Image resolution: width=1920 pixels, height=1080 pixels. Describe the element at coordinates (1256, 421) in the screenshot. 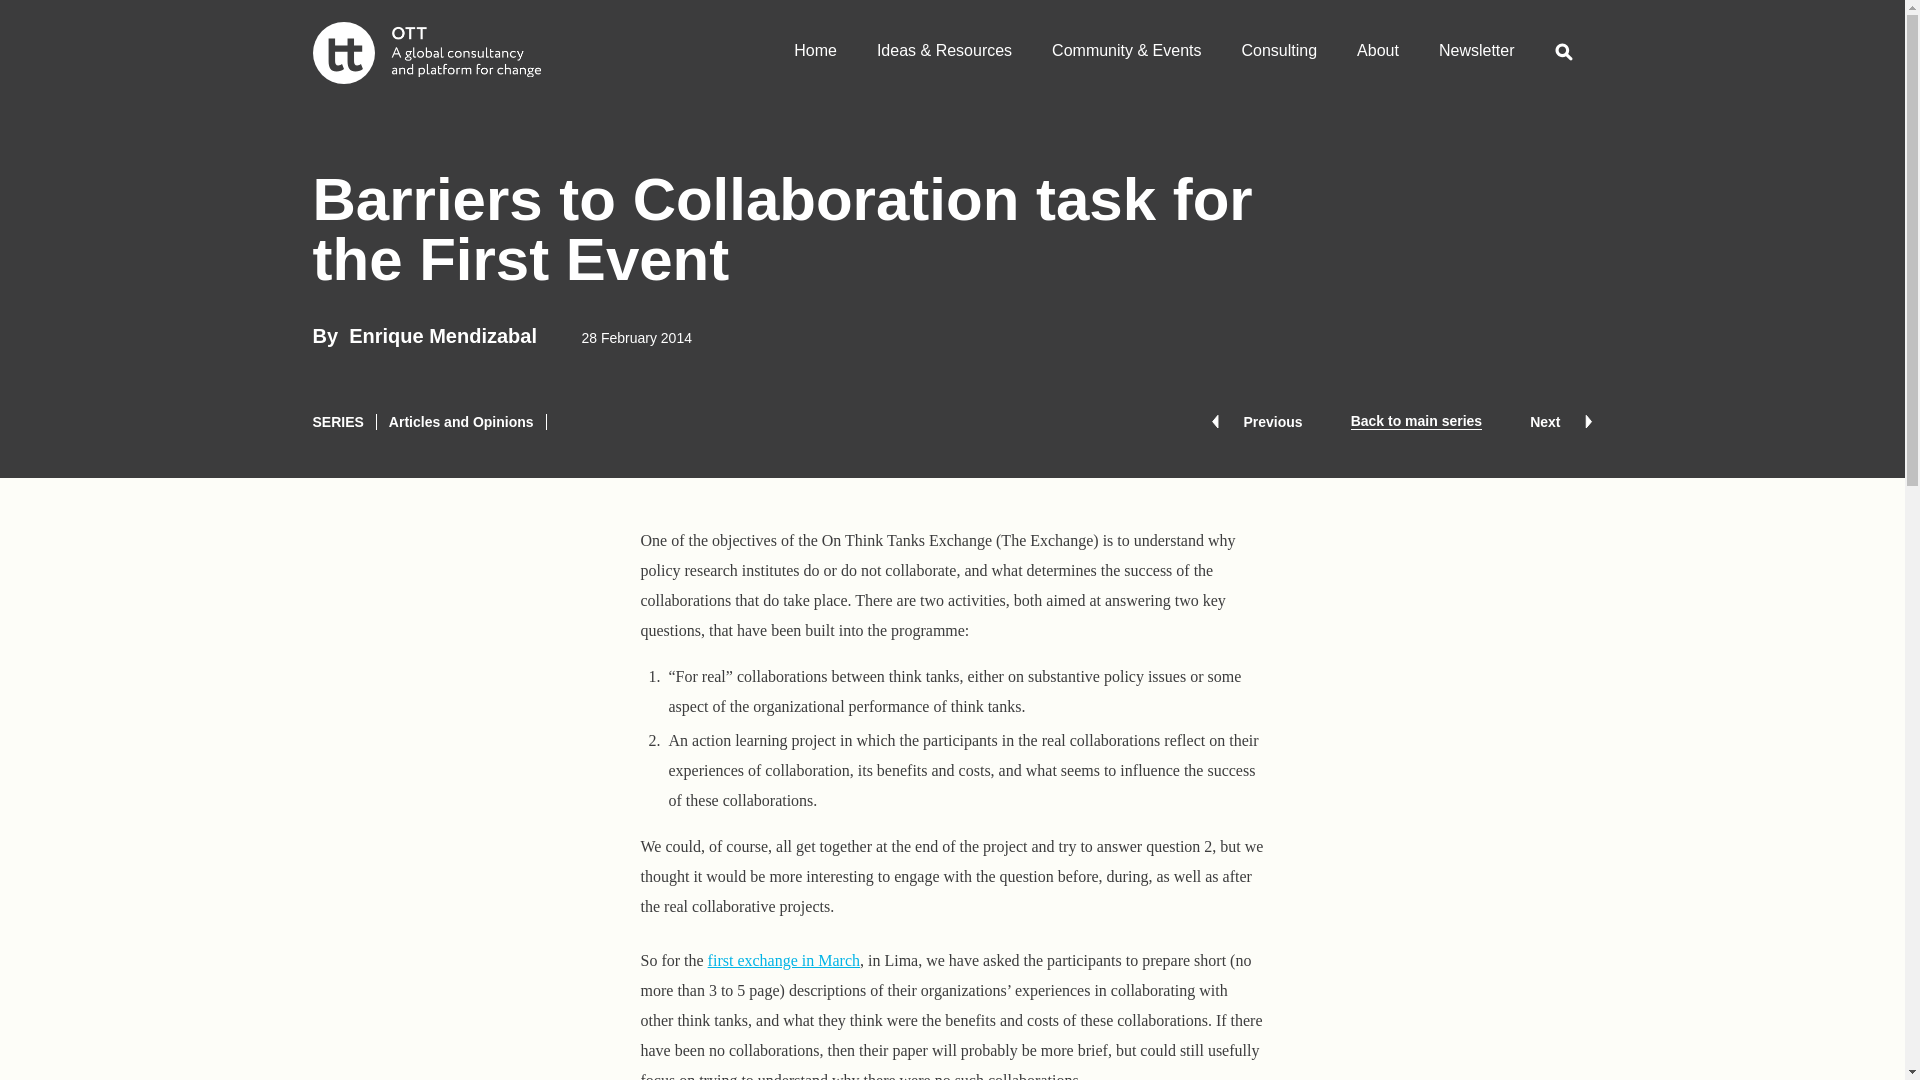

I see `Previous` at that location.